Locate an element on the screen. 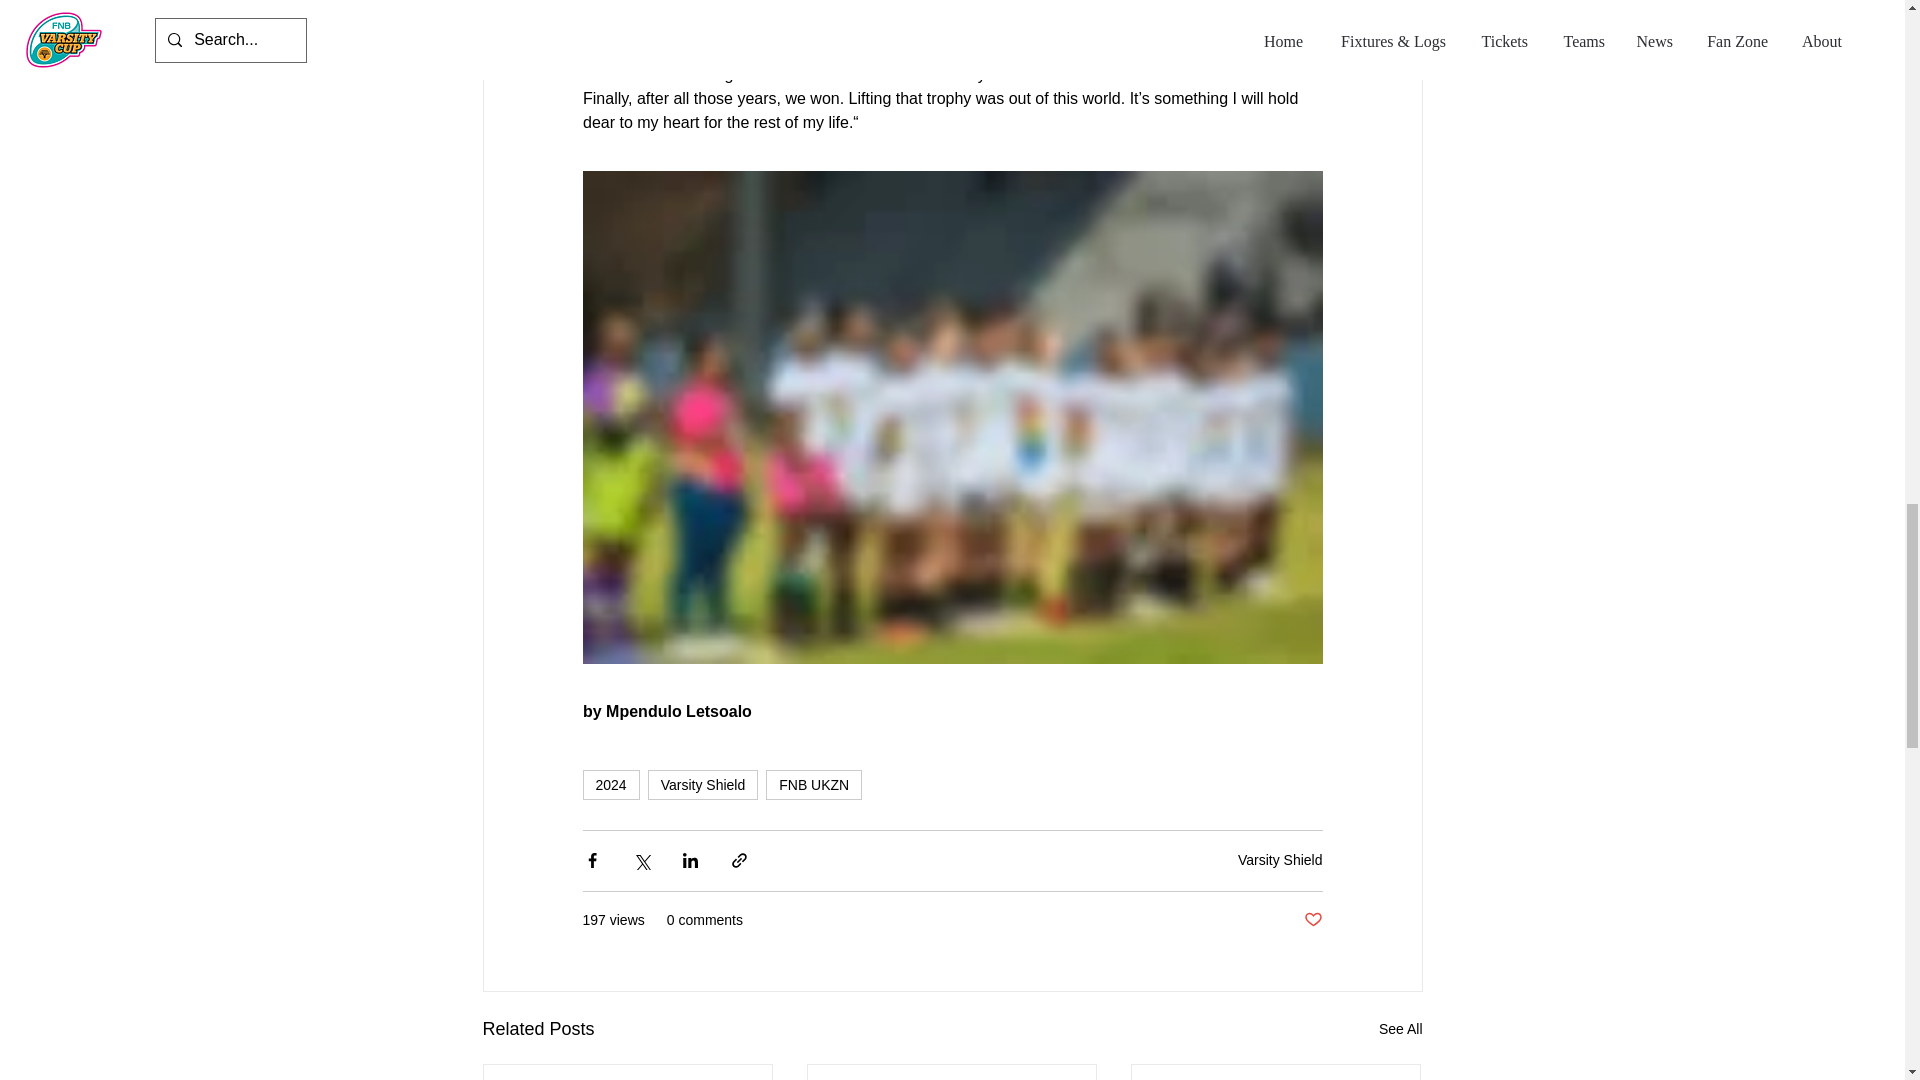  Varsity Shield is located at coordinates (703, 785).